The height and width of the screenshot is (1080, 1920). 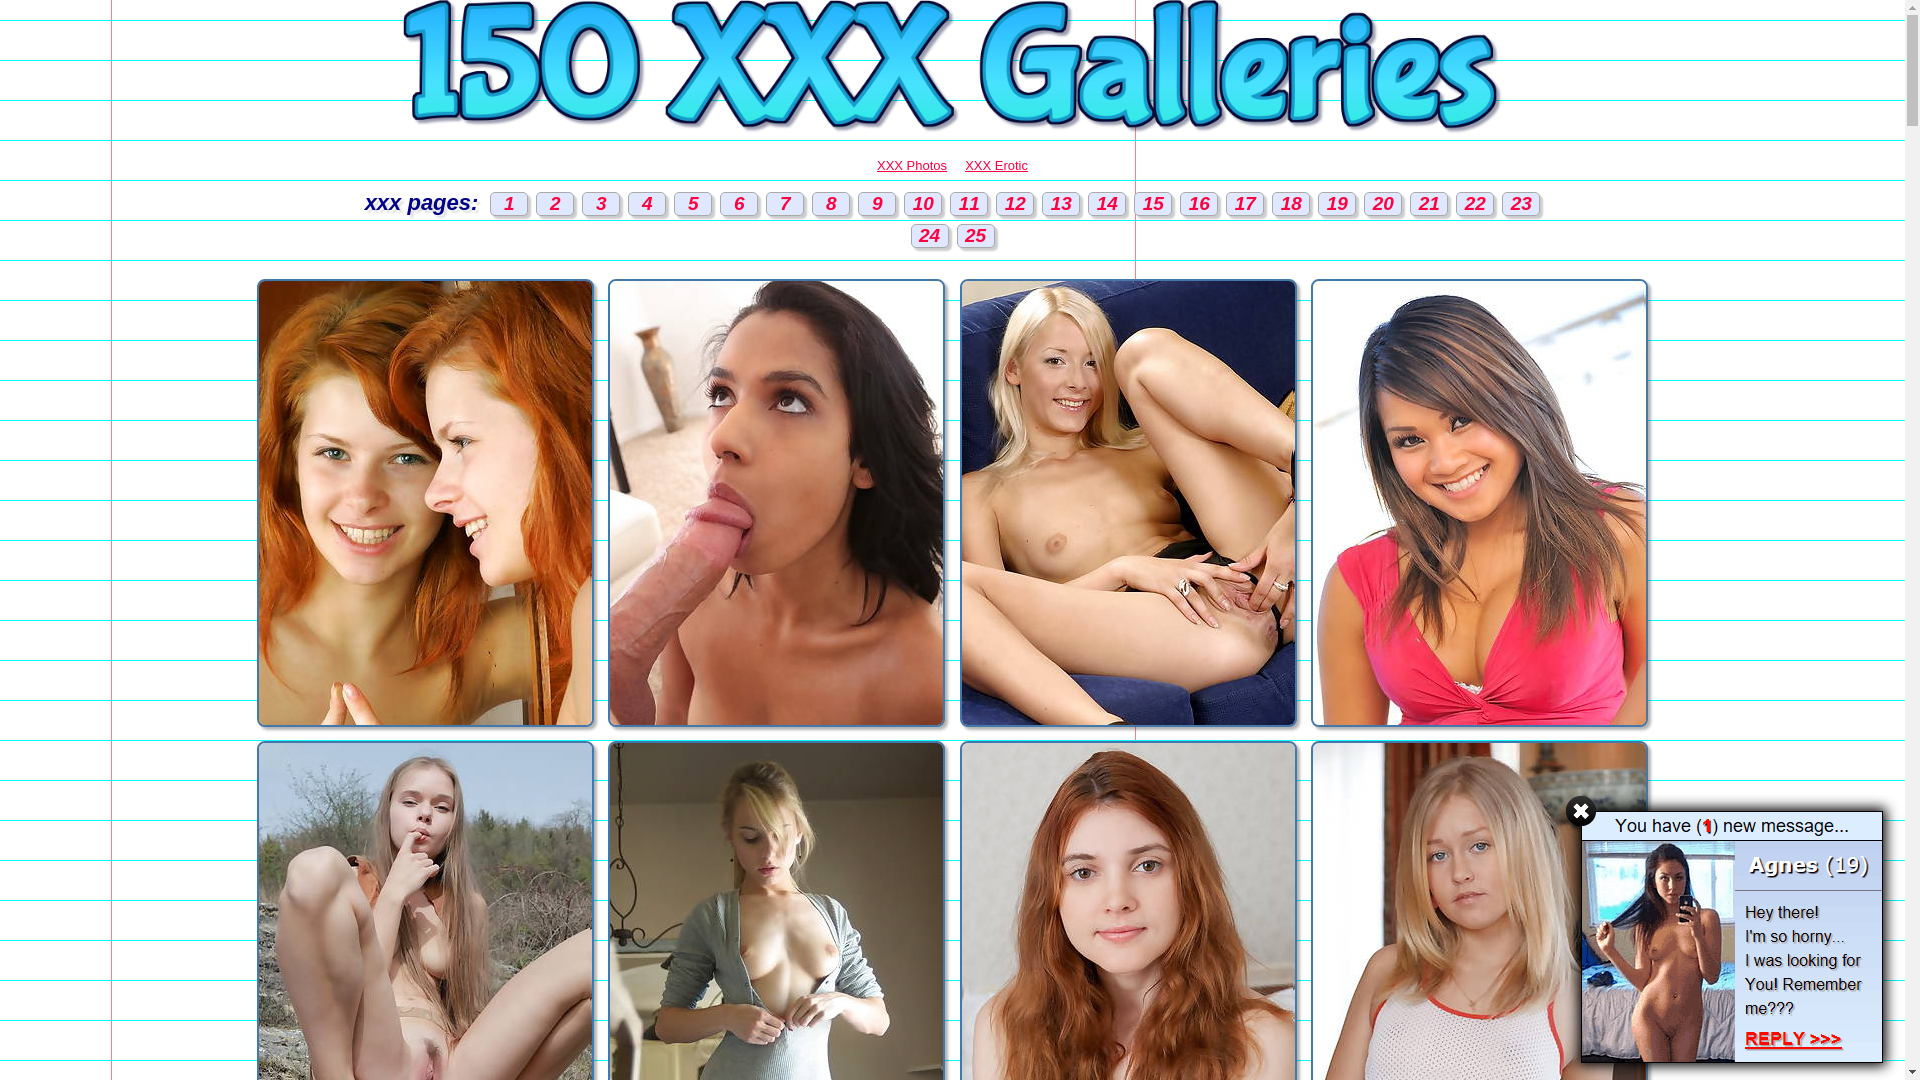 What do you see at coordinates (508, 204) in the screenshot?
I see `1` at bounding box center [508, 204].